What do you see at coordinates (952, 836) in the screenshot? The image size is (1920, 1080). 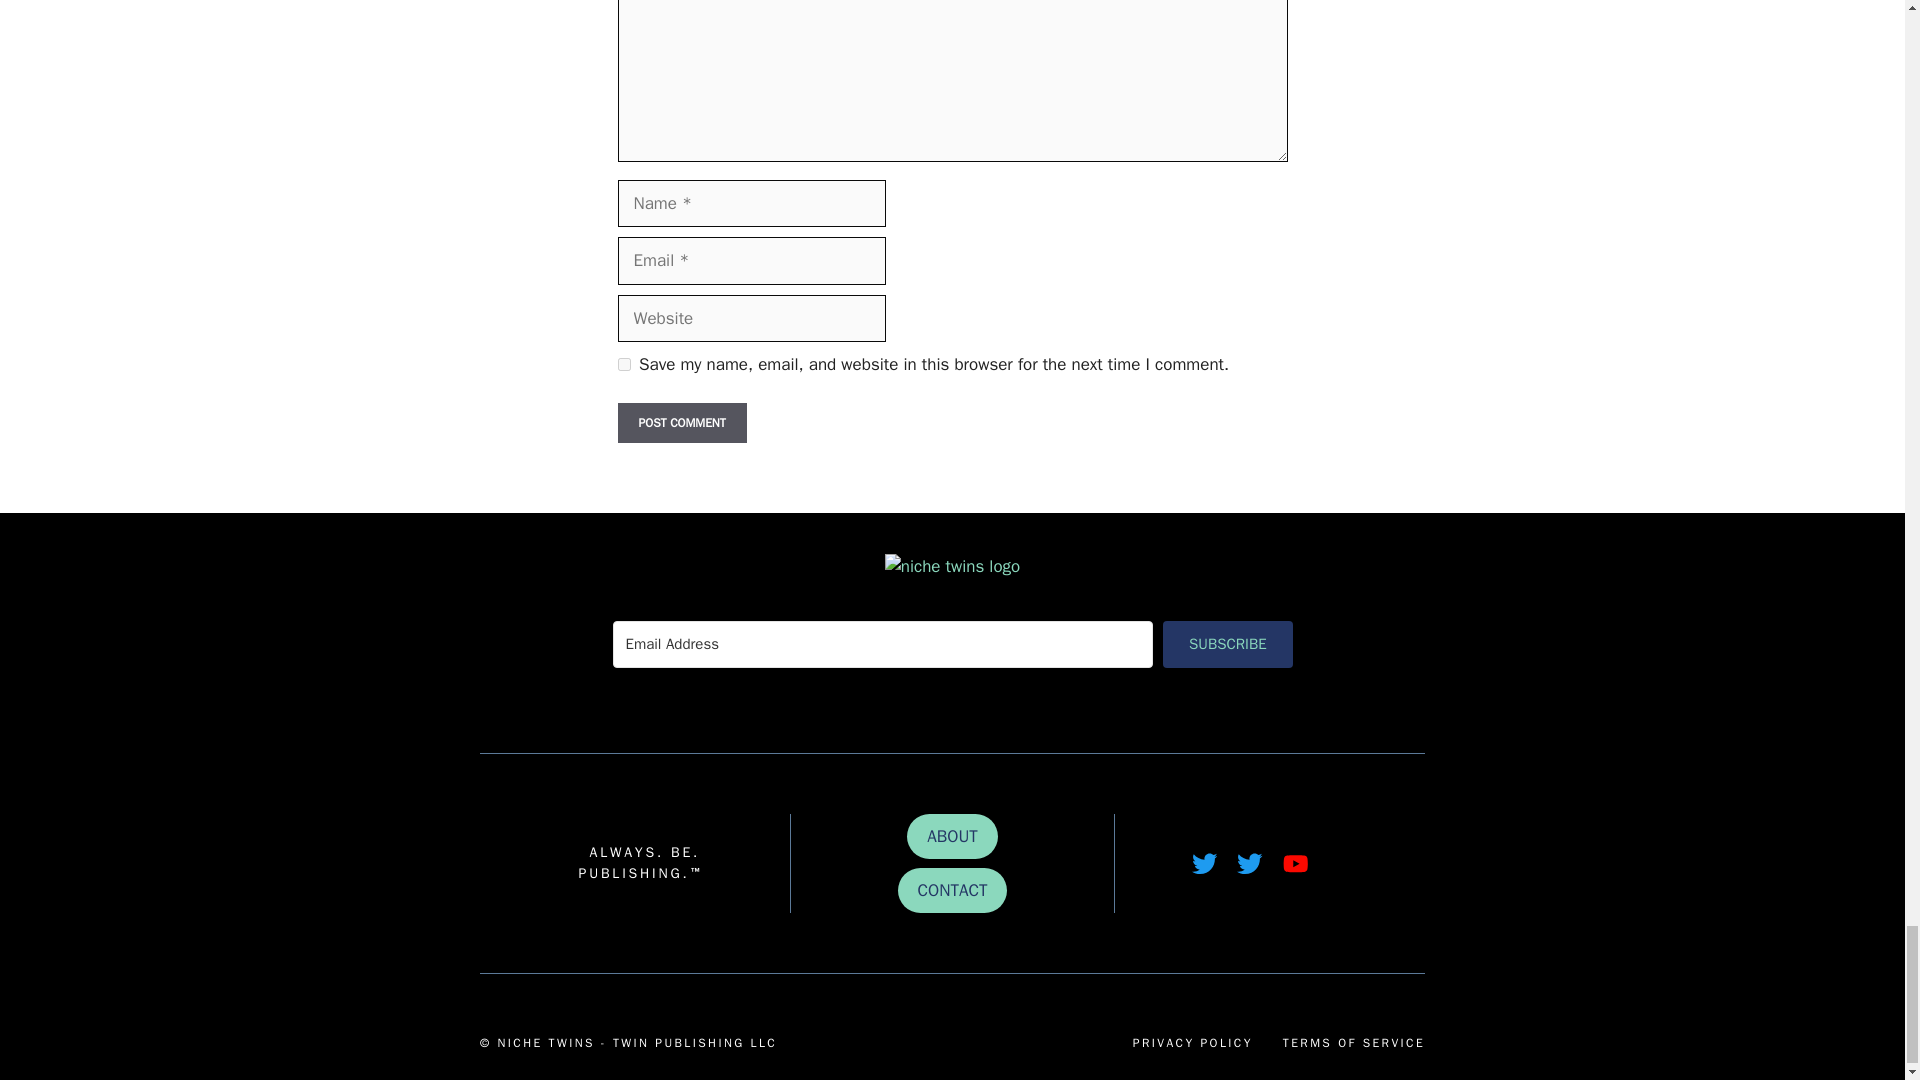 I see `ABOUT` at bounding box center [952, 836].